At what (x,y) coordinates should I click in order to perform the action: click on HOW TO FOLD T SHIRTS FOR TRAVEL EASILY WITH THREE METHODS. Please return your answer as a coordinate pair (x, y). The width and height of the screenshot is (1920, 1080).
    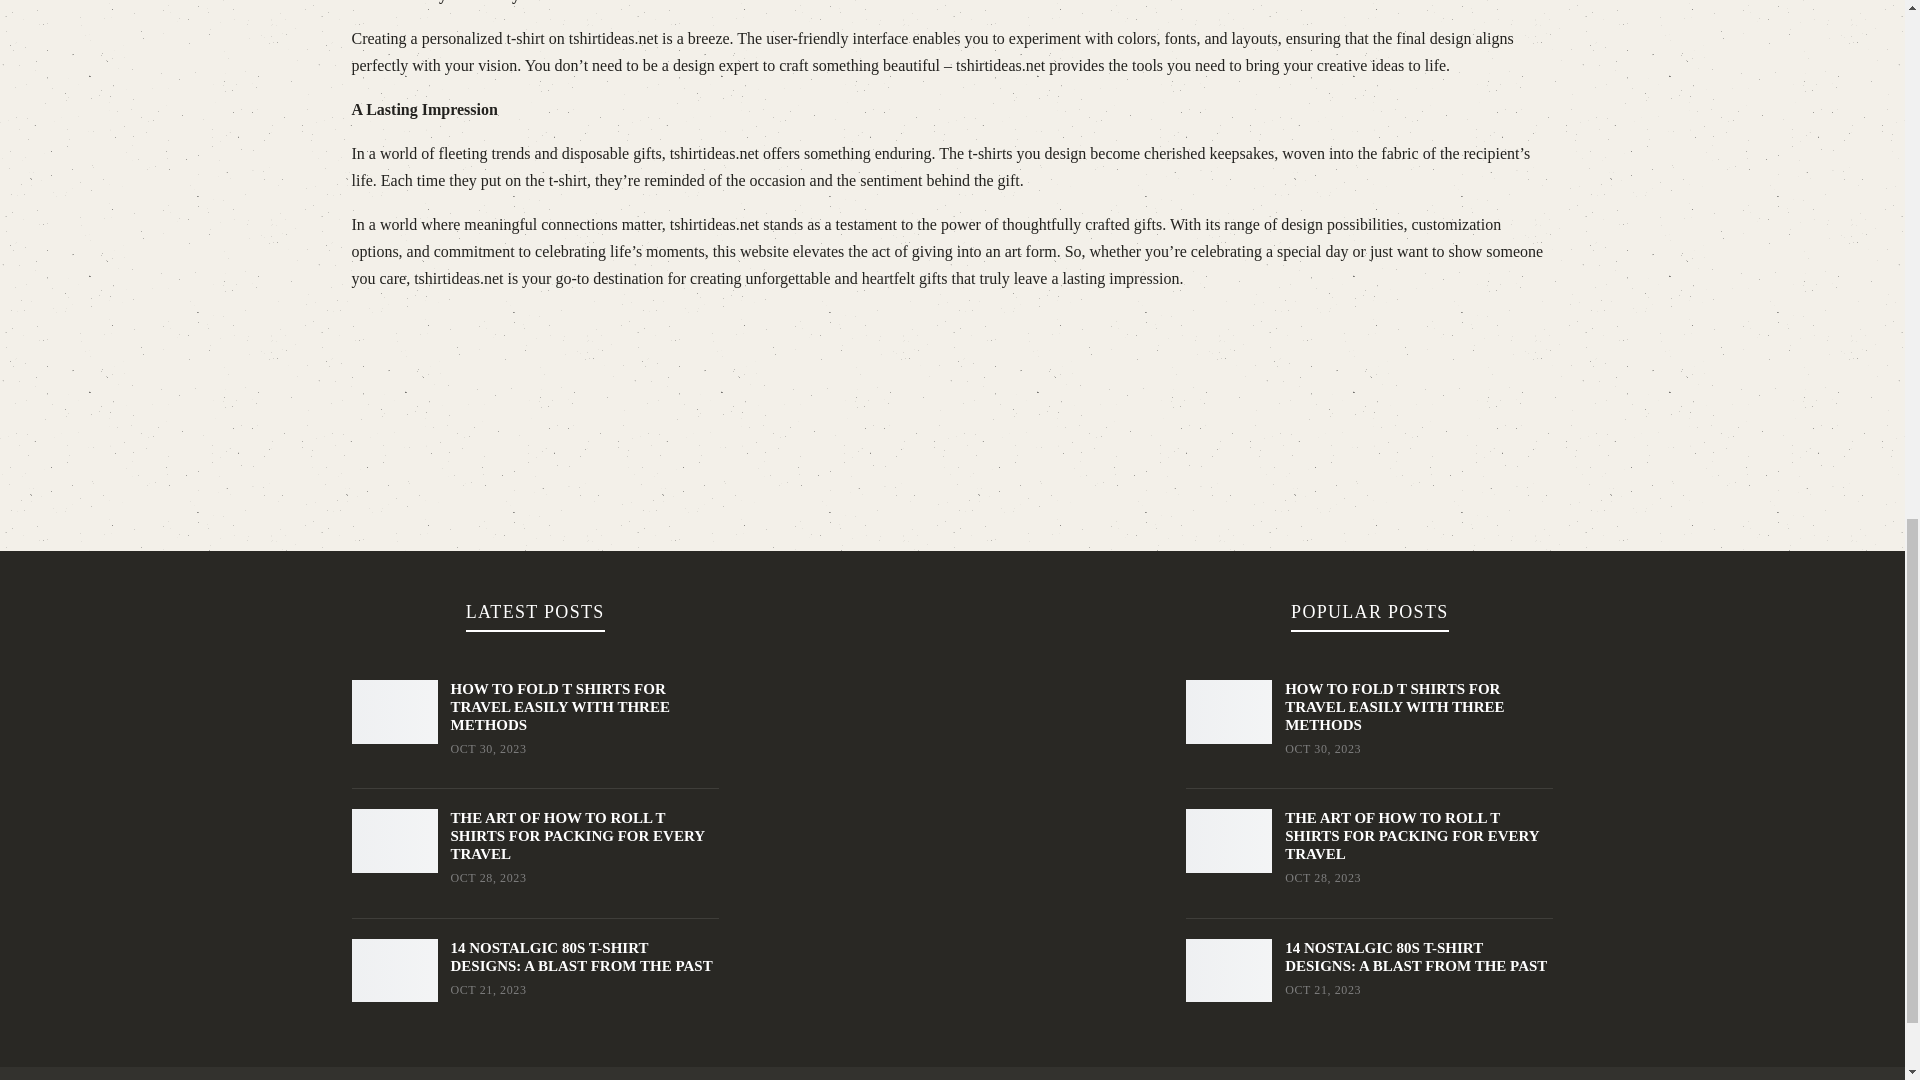
    Looking at the image, I should click on (558, 707).